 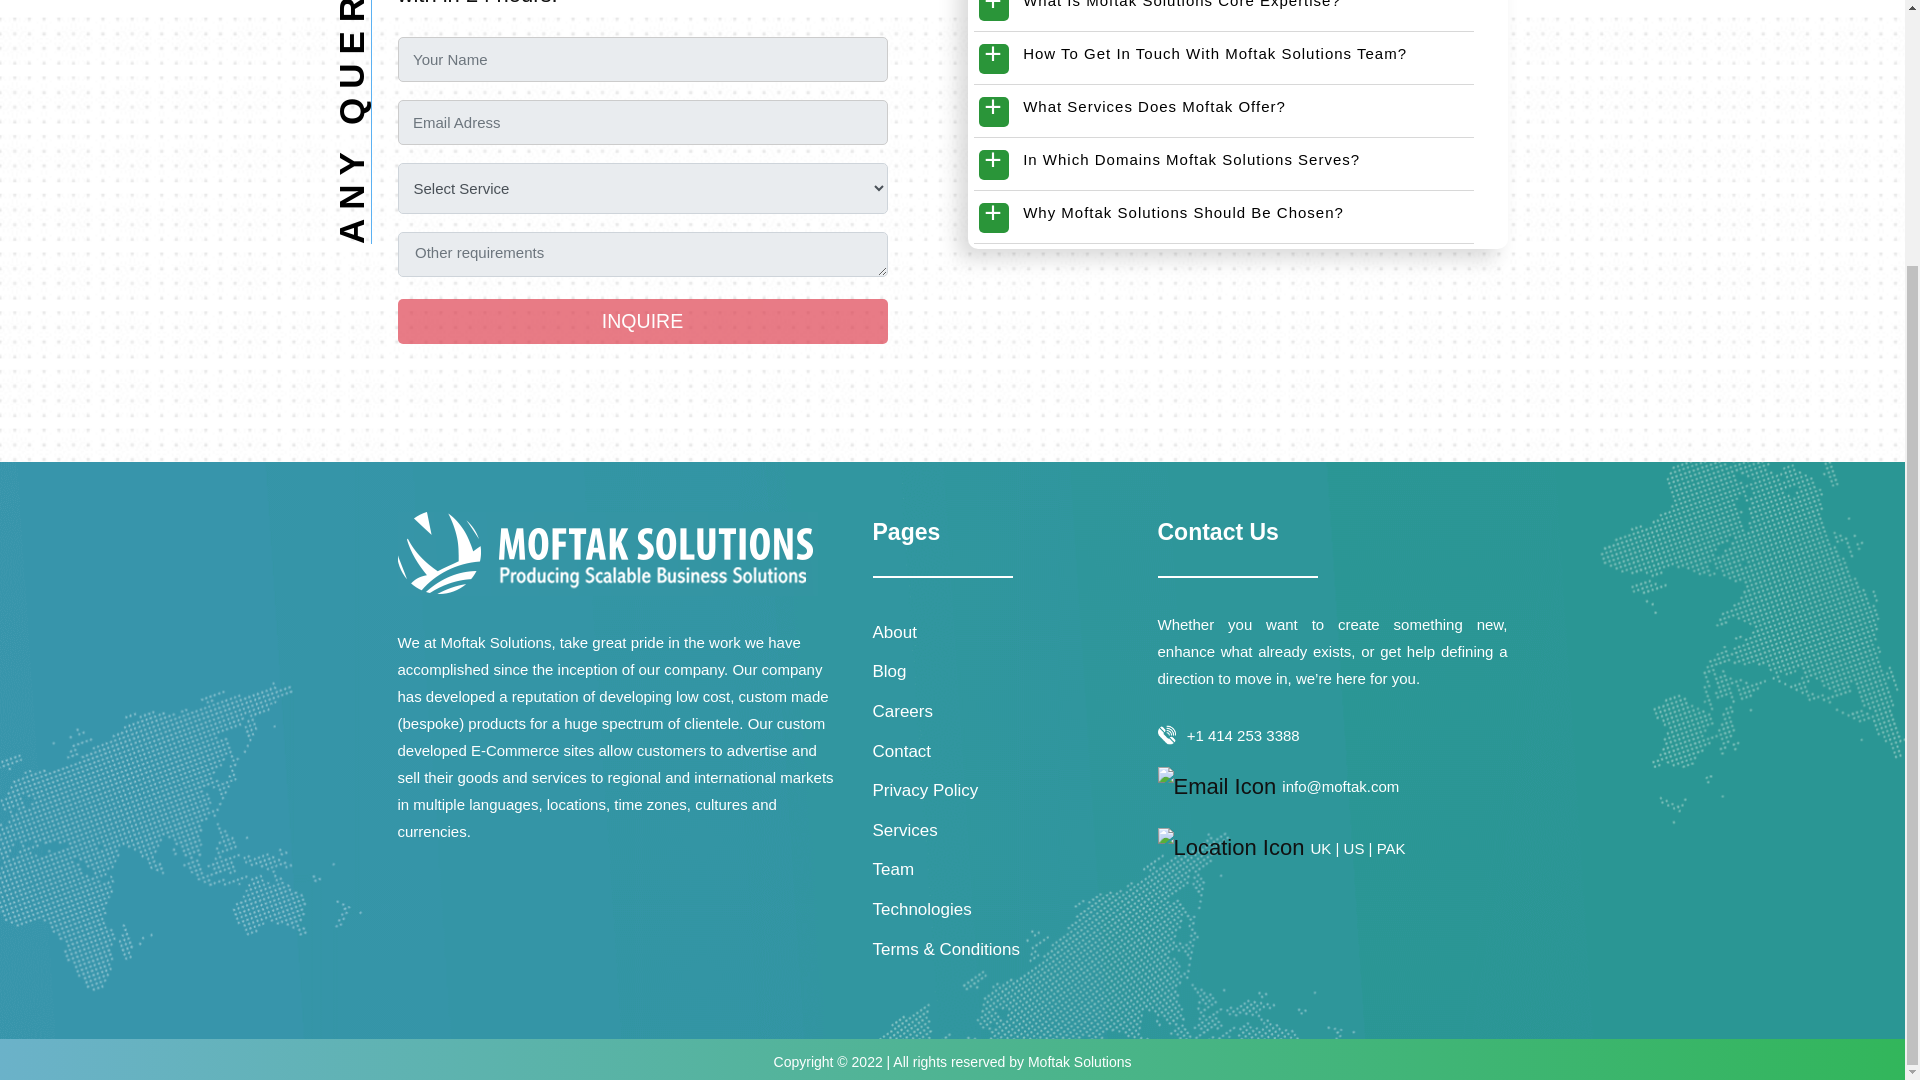 What do you see at coordinates (921, 909) in the screenshot?
I see `Technologies` at bounding box center [921, 909].